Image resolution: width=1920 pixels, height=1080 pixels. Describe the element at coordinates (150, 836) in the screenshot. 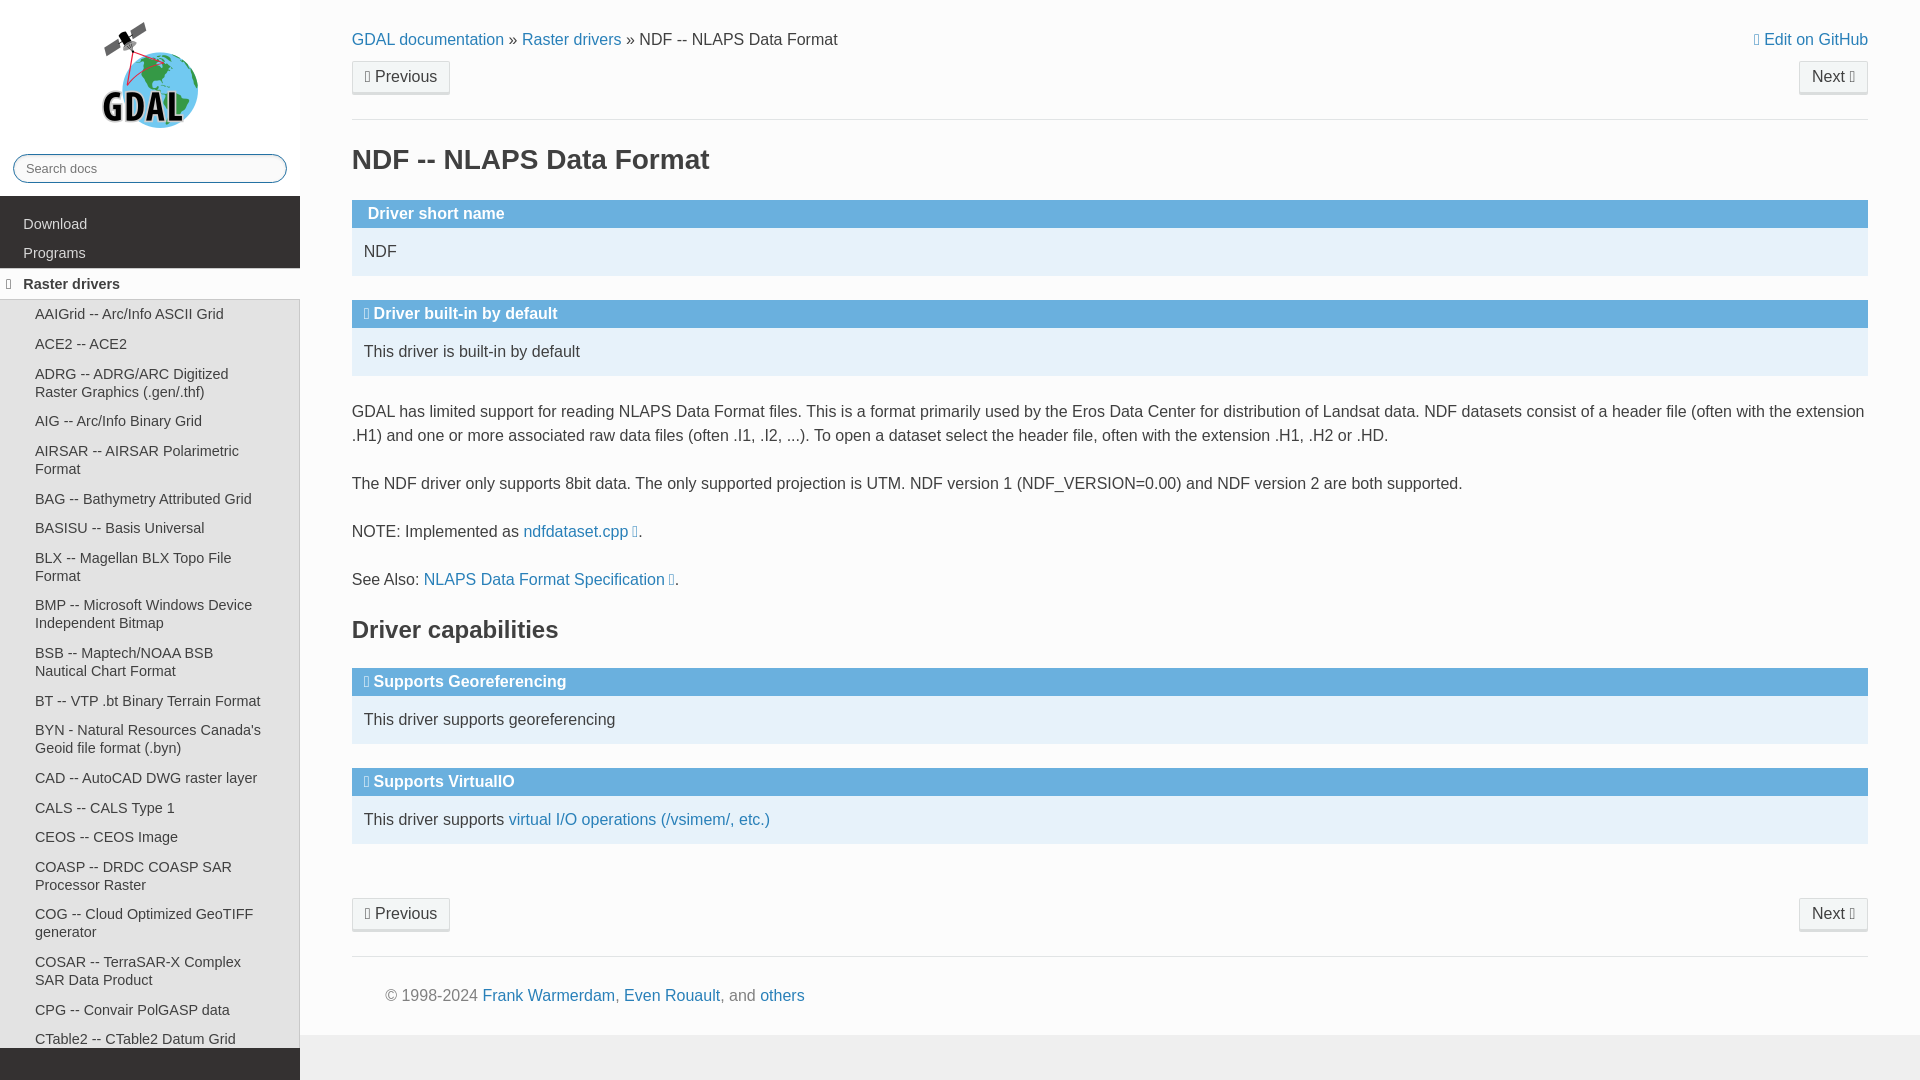

I see `CEOS -- CEOS Image` at that location.